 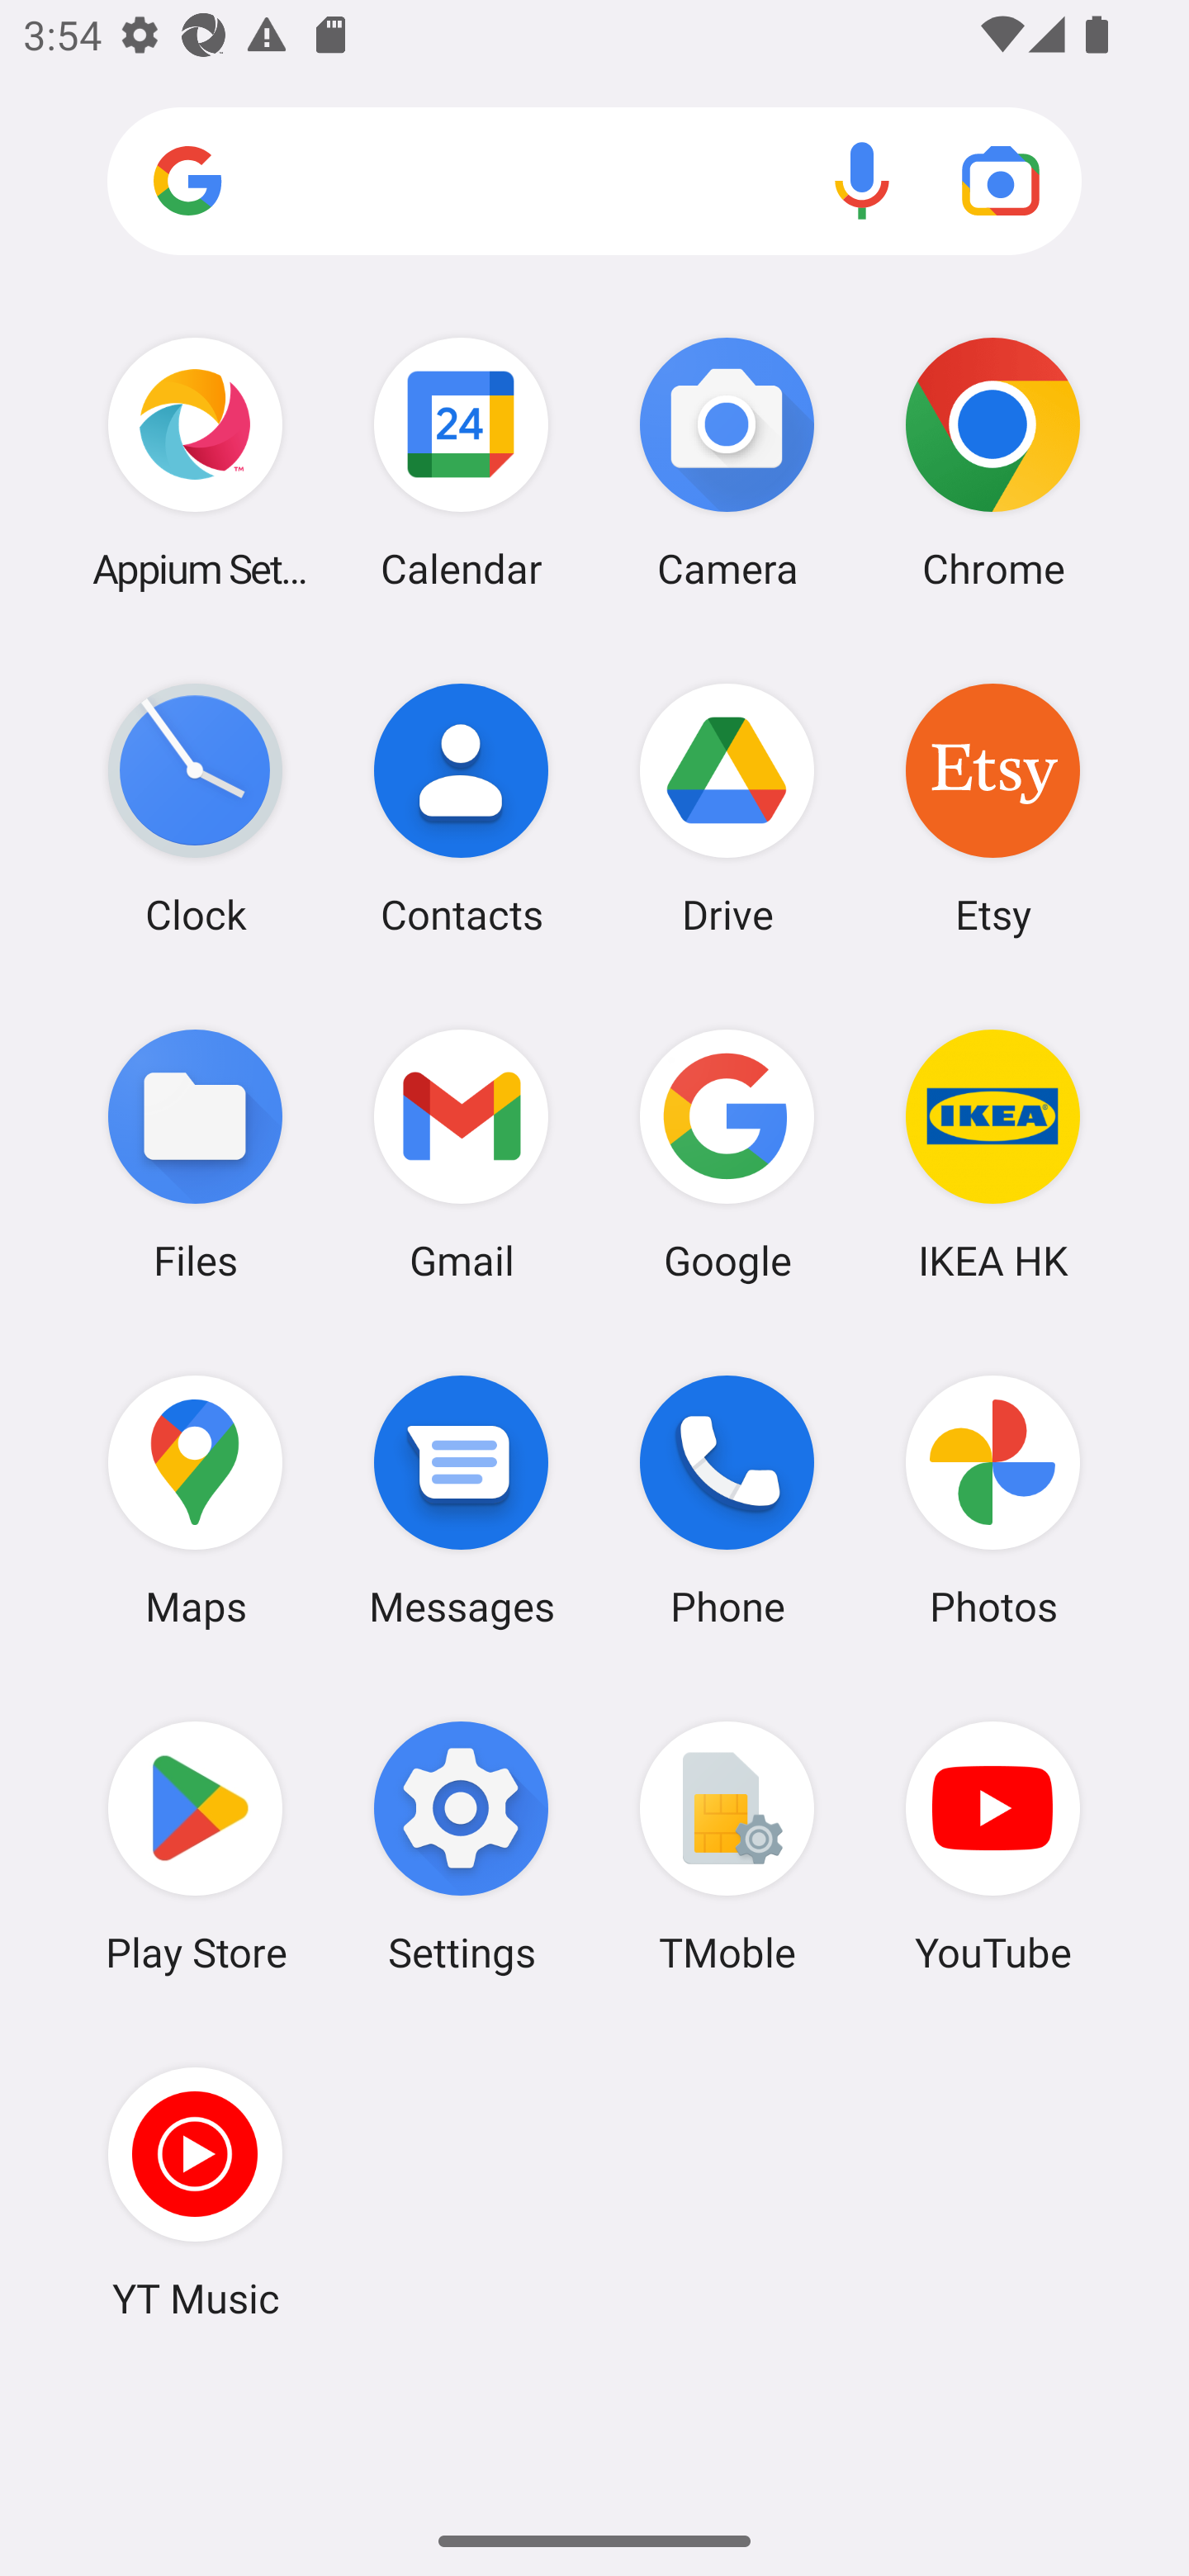 What do you see at coordinates (727, 462) in the screenshot?
I see `Camera` at bounding box center [727, 462].